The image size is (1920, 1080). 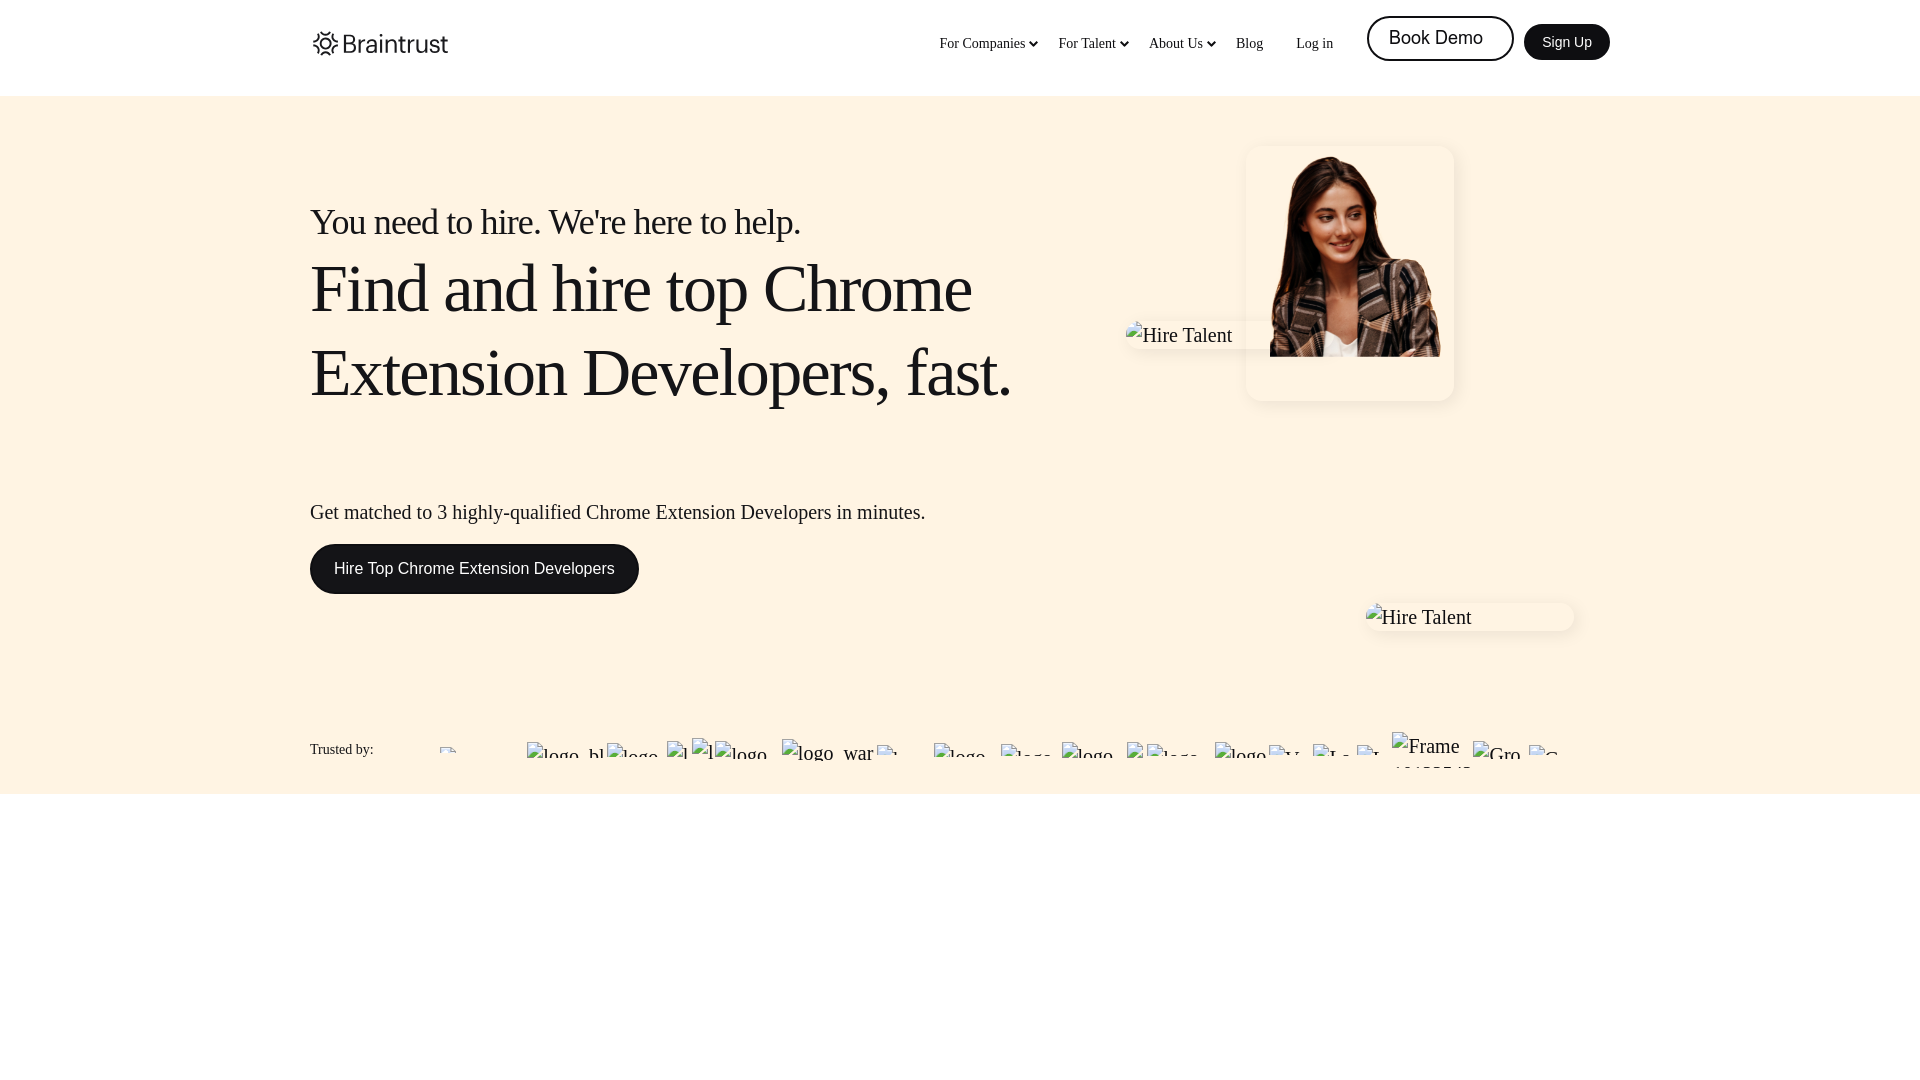 I want to click on About Us, so click(x=1176, y=40).